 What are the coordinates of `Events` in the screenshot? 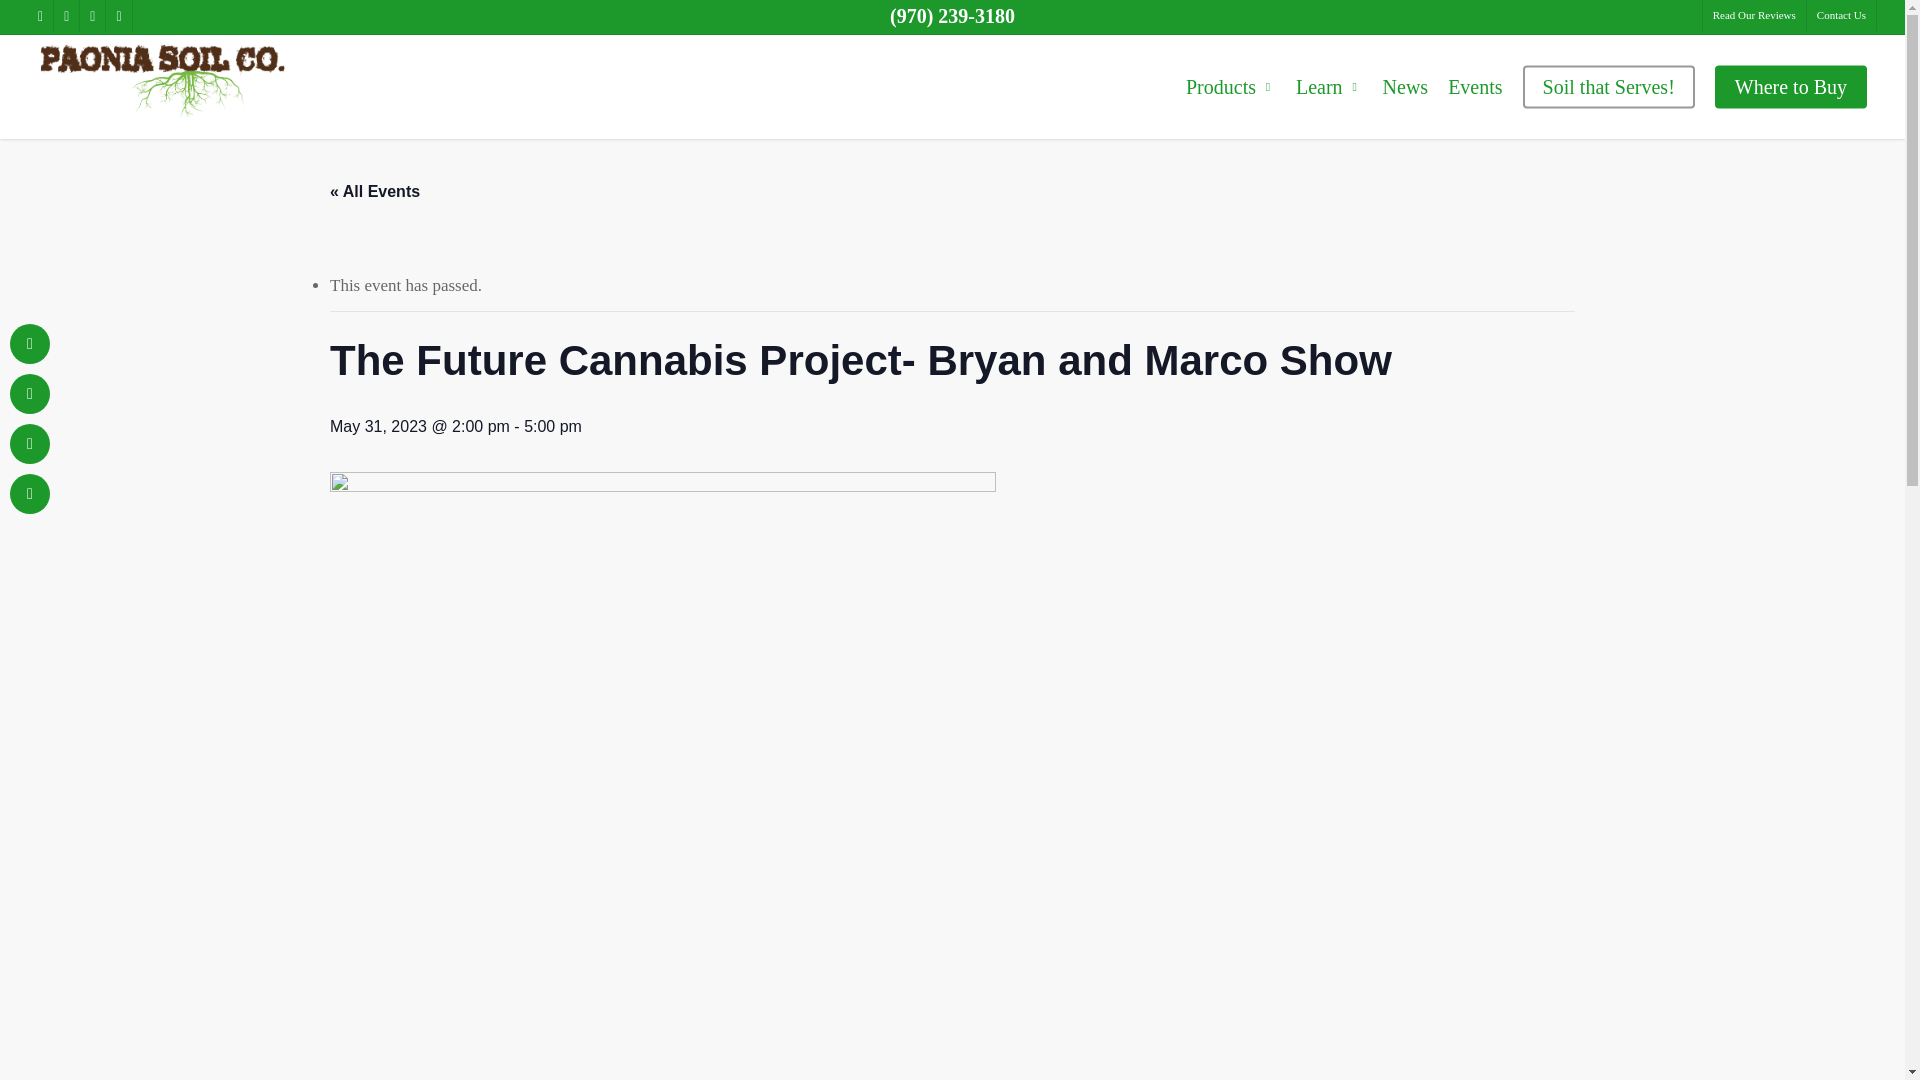 It's located at (1475, 86).